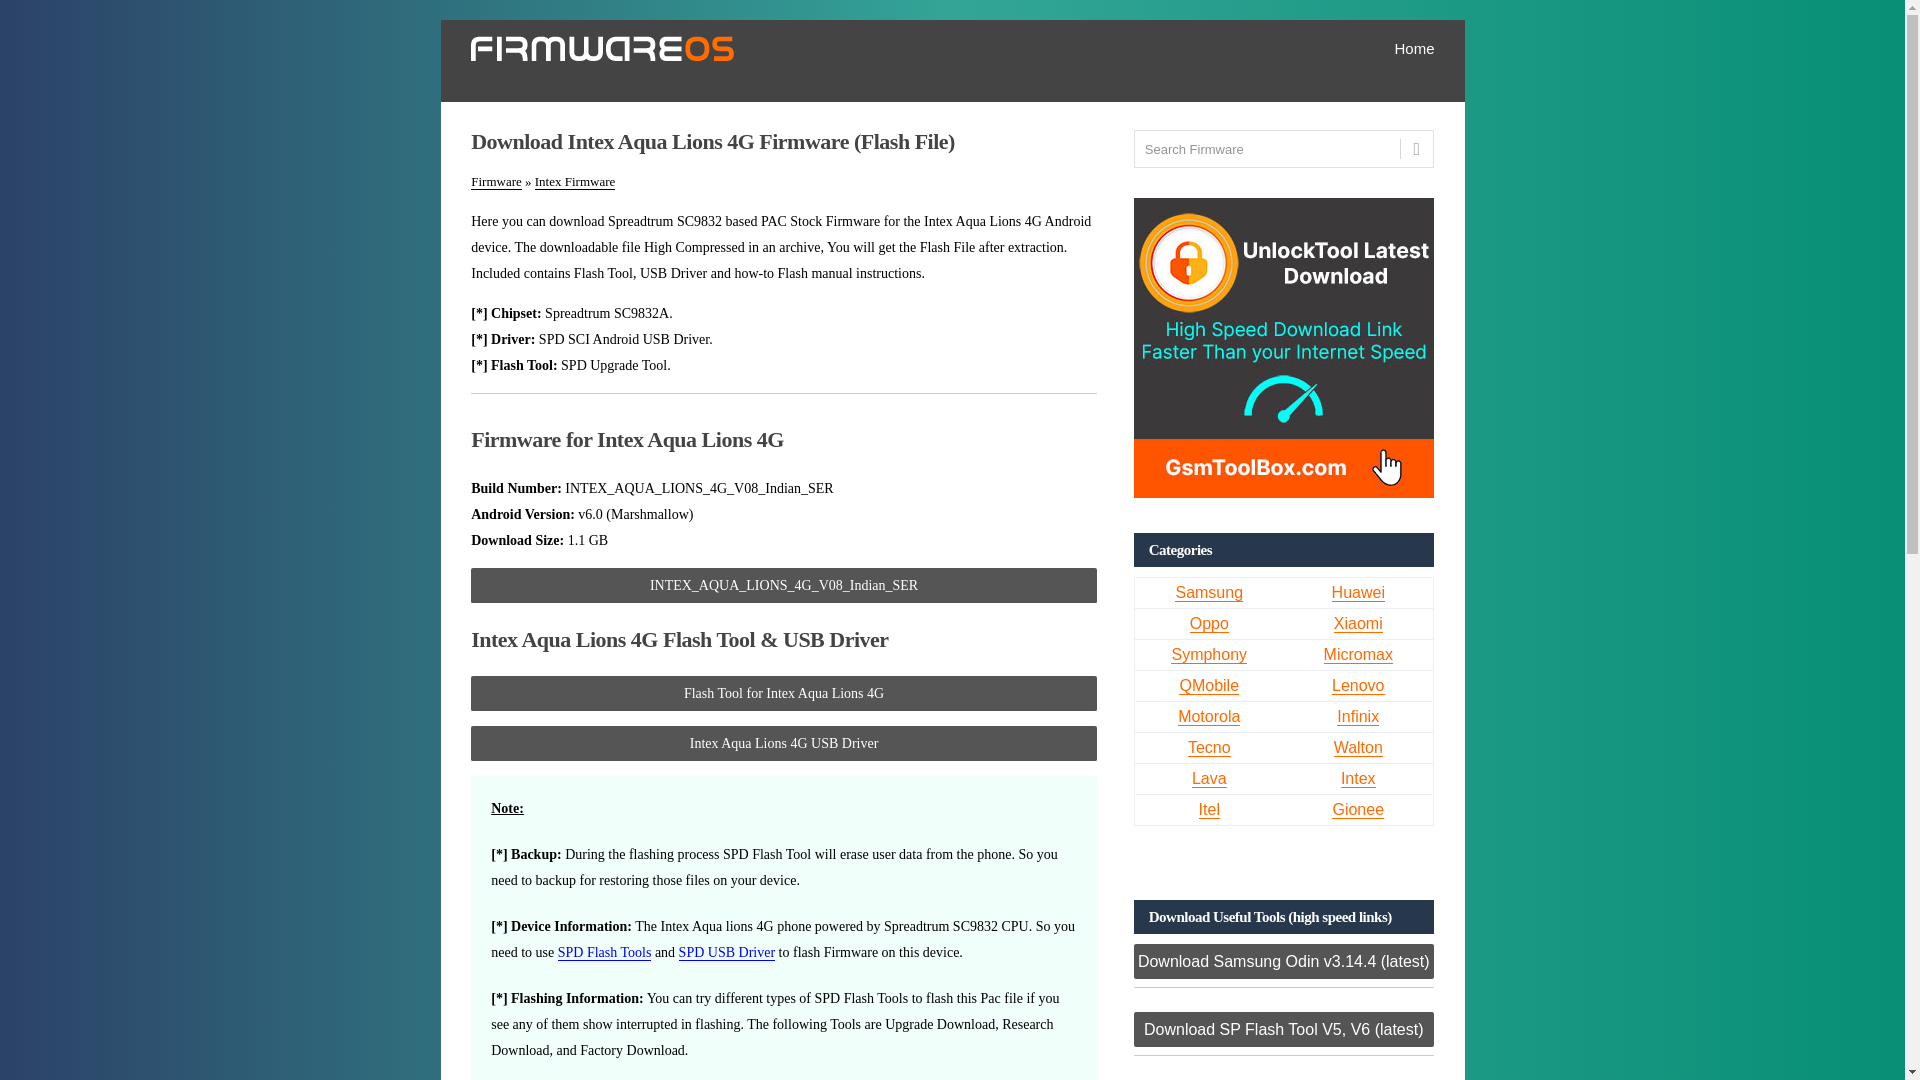 This screenshot has width=1920, height=1080. I want to click on QMobile, so click(1208, 686).